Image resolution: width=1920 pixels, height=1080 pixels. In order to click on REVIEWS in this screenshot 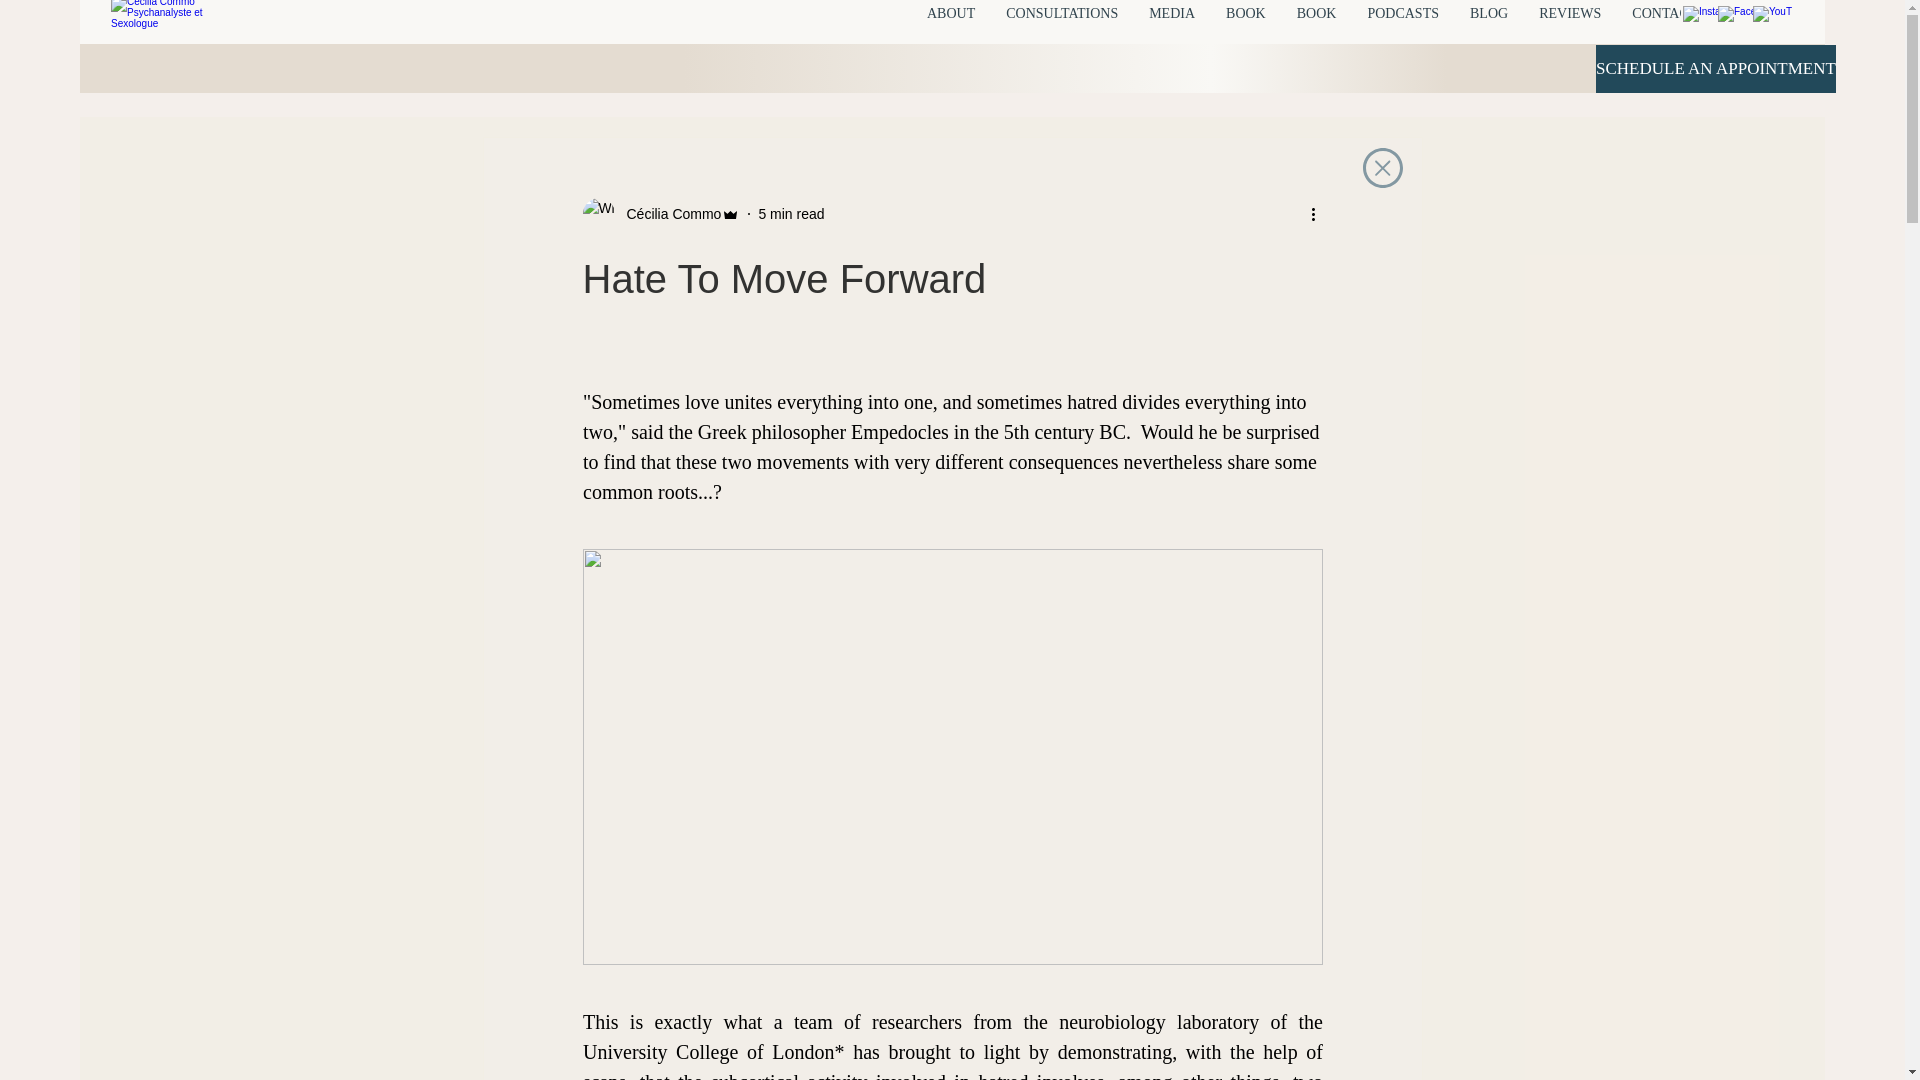, I will do `click(1569, 24)`.